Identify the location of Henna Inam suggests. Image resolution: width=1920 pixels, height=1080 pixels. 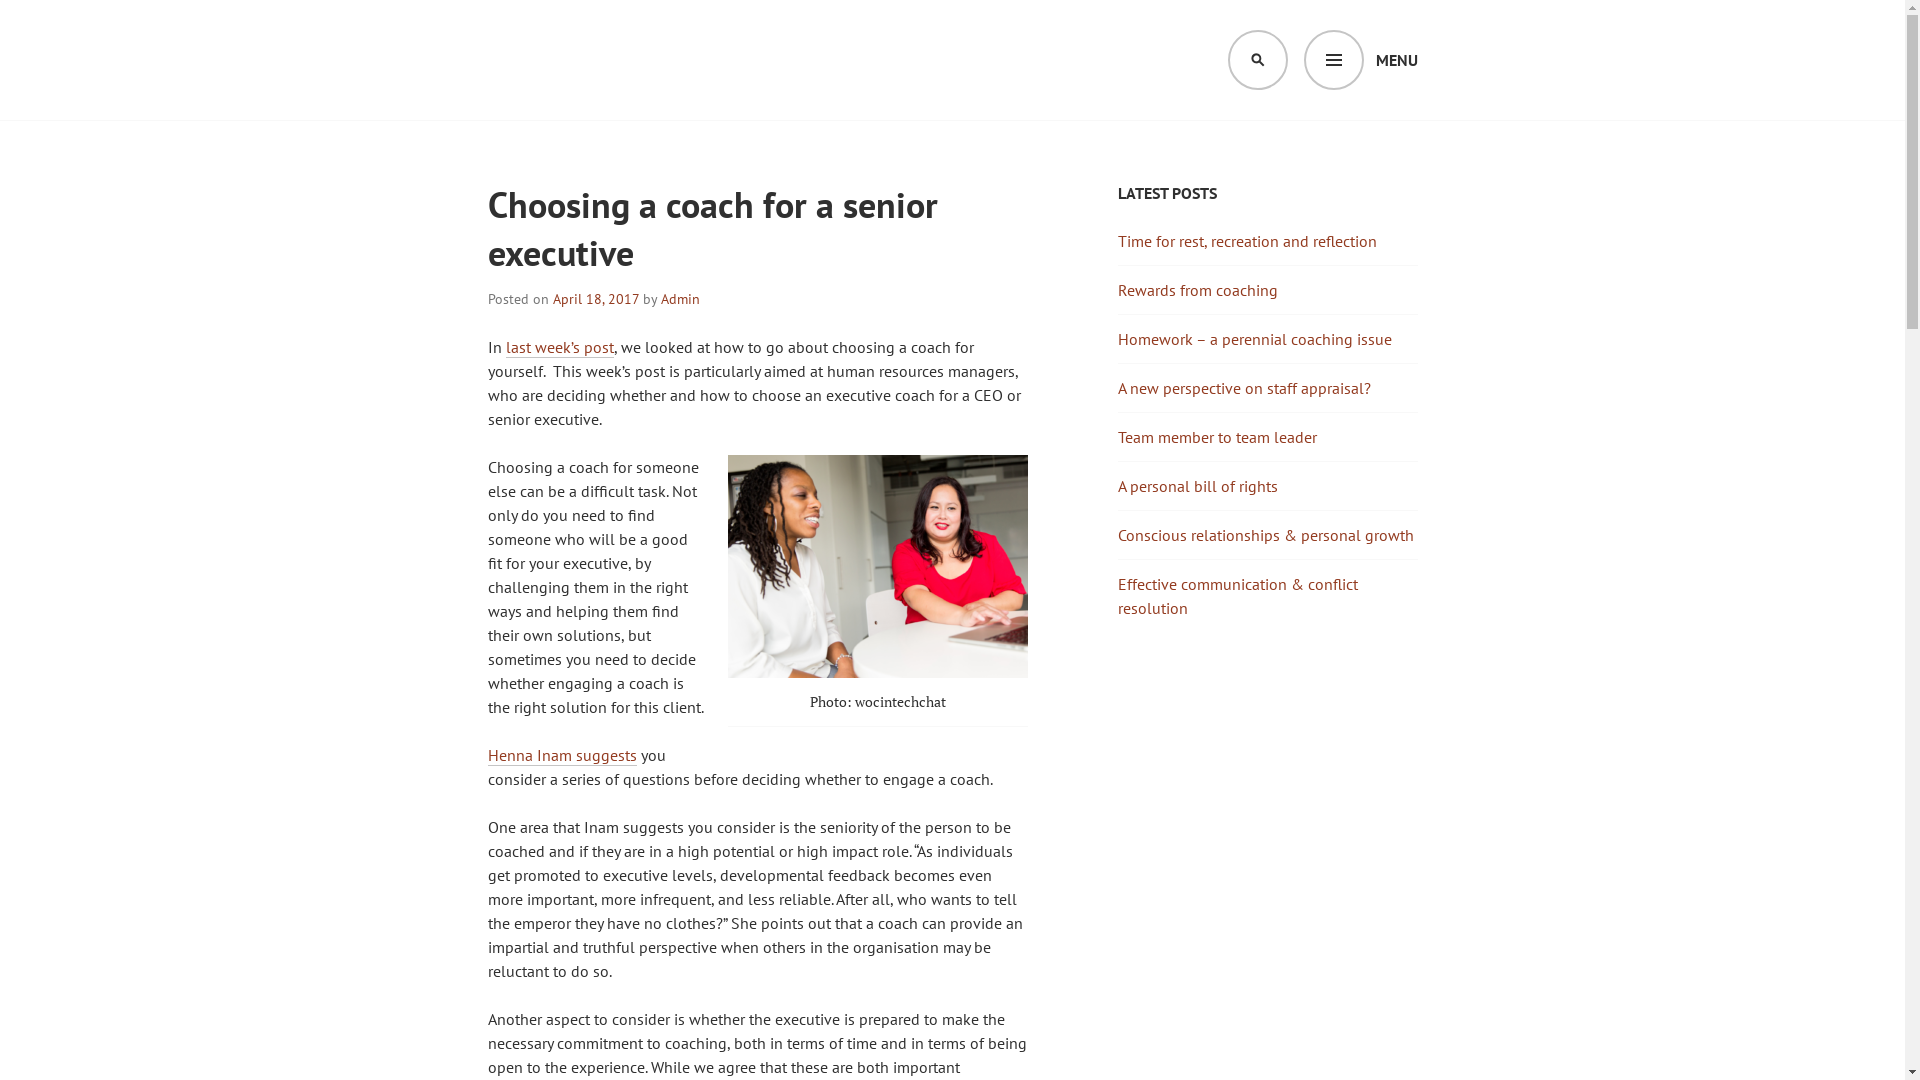
(562, 756).